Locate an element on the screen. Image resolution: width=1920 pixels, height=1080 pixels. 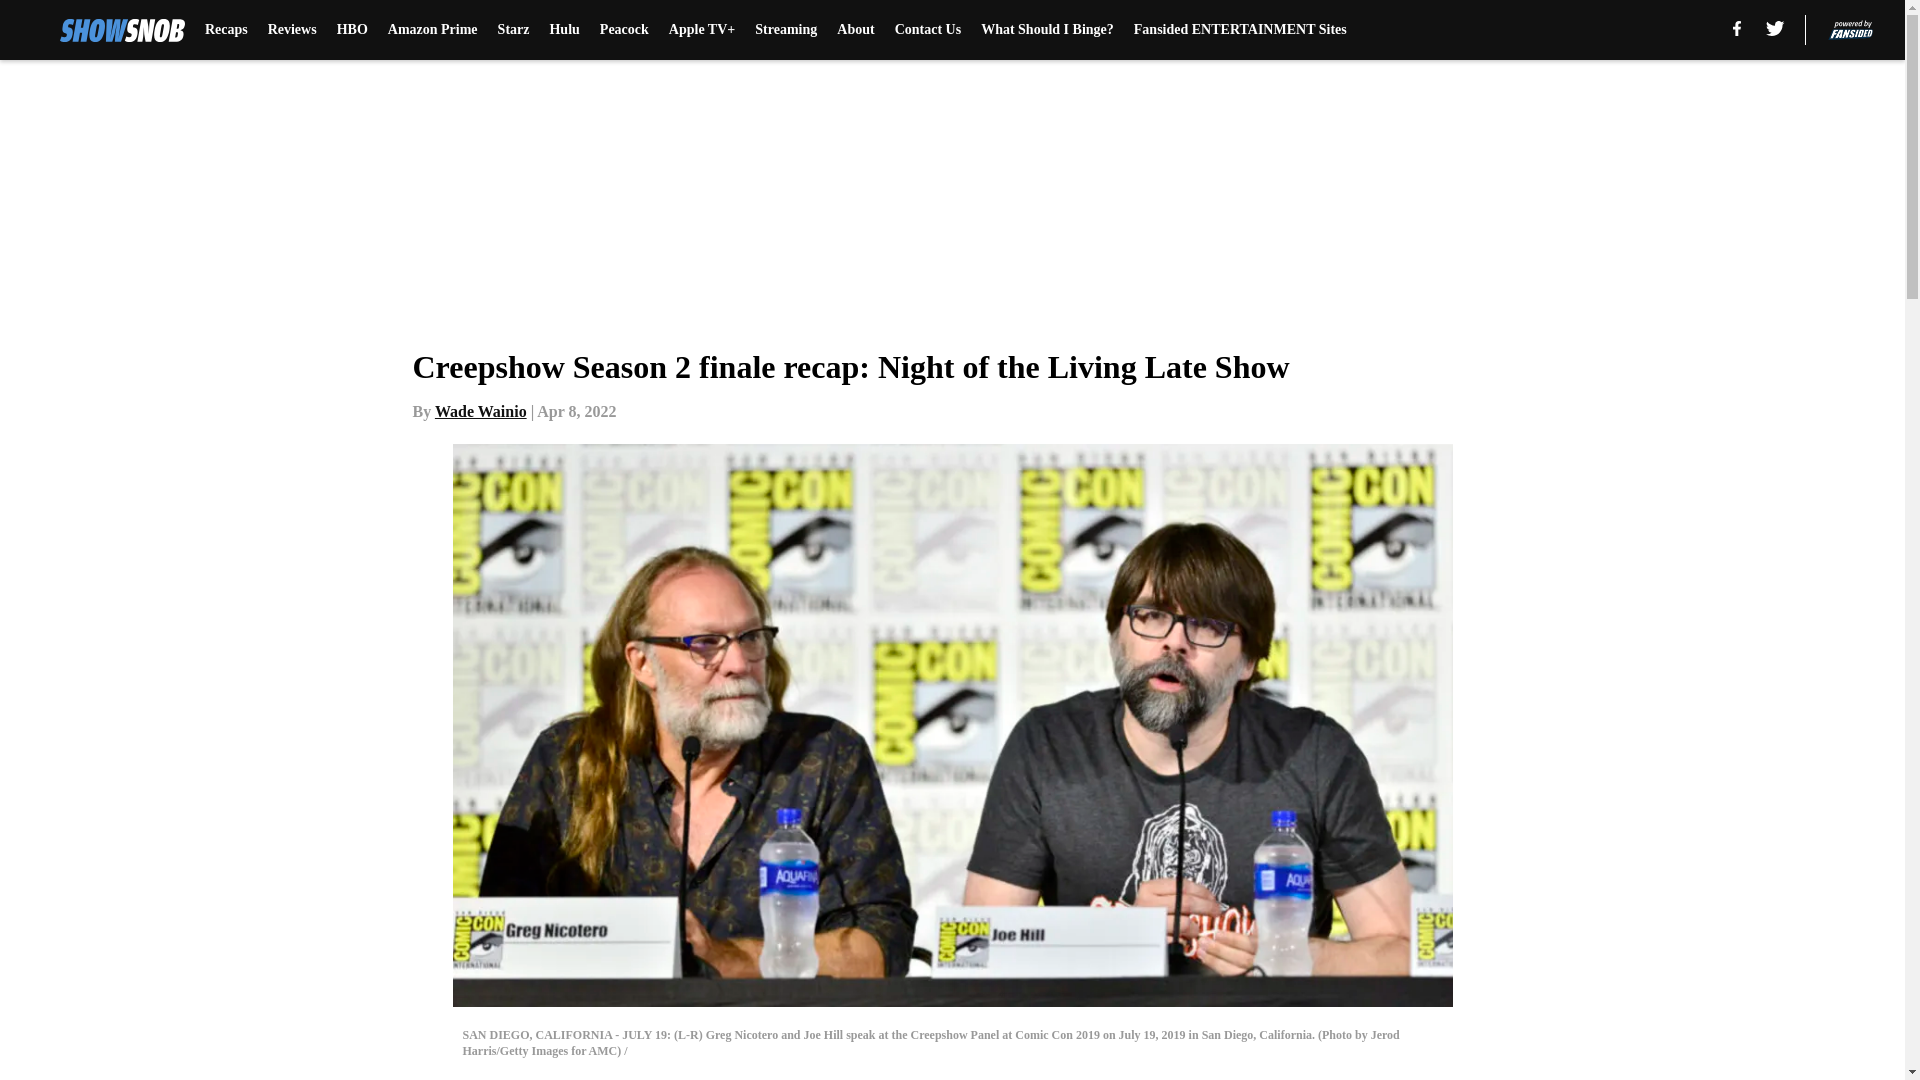
Hulu is located at coordinates (564, 30).